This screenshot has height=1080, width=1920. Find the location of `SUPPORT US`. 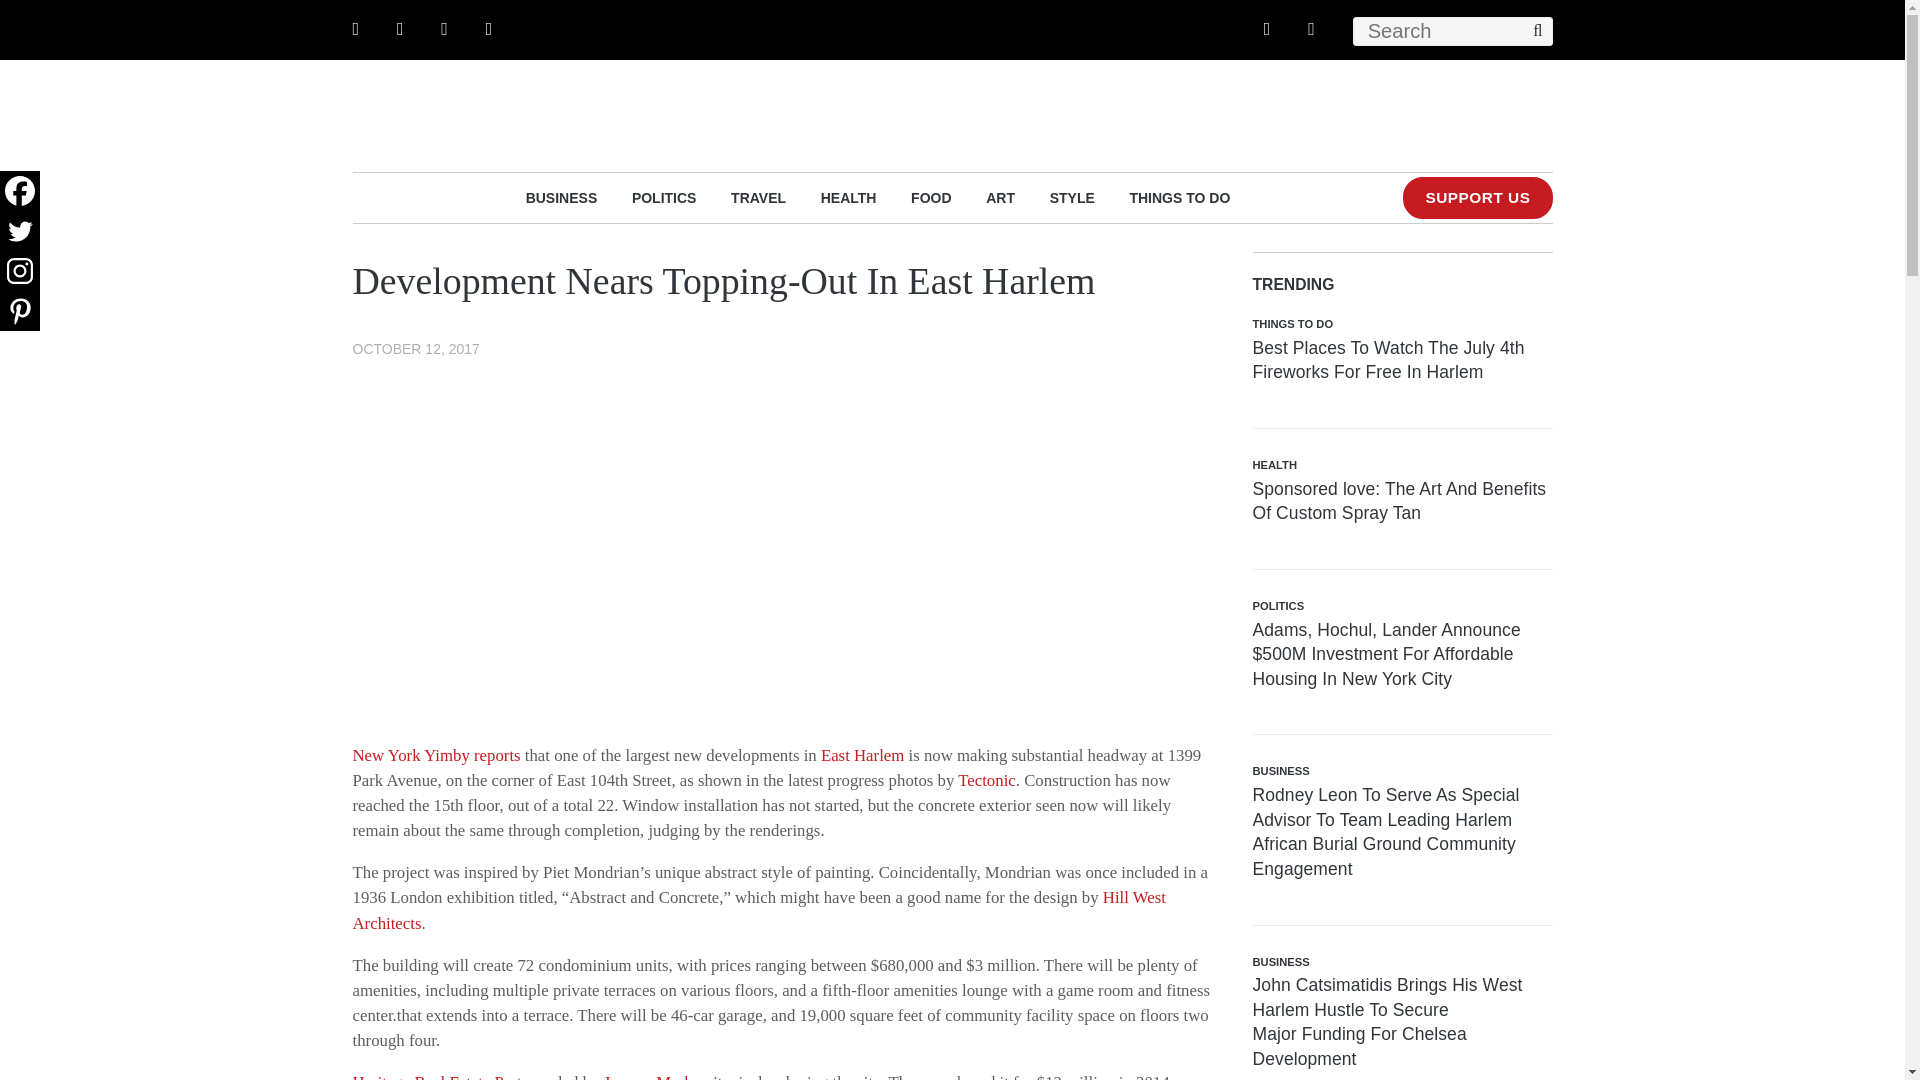

SUPPORT US is located at coordinates (1477, 198).